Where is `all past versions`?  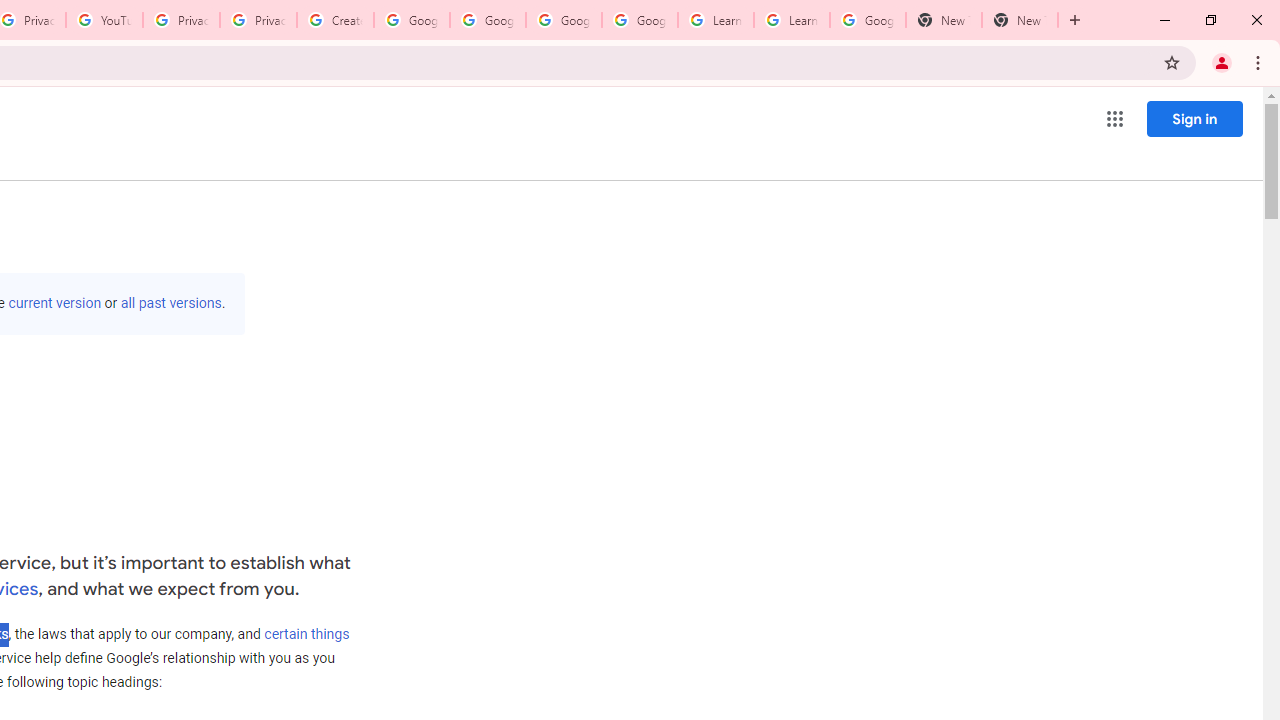 all past versions is located at coordinates (170, 303).